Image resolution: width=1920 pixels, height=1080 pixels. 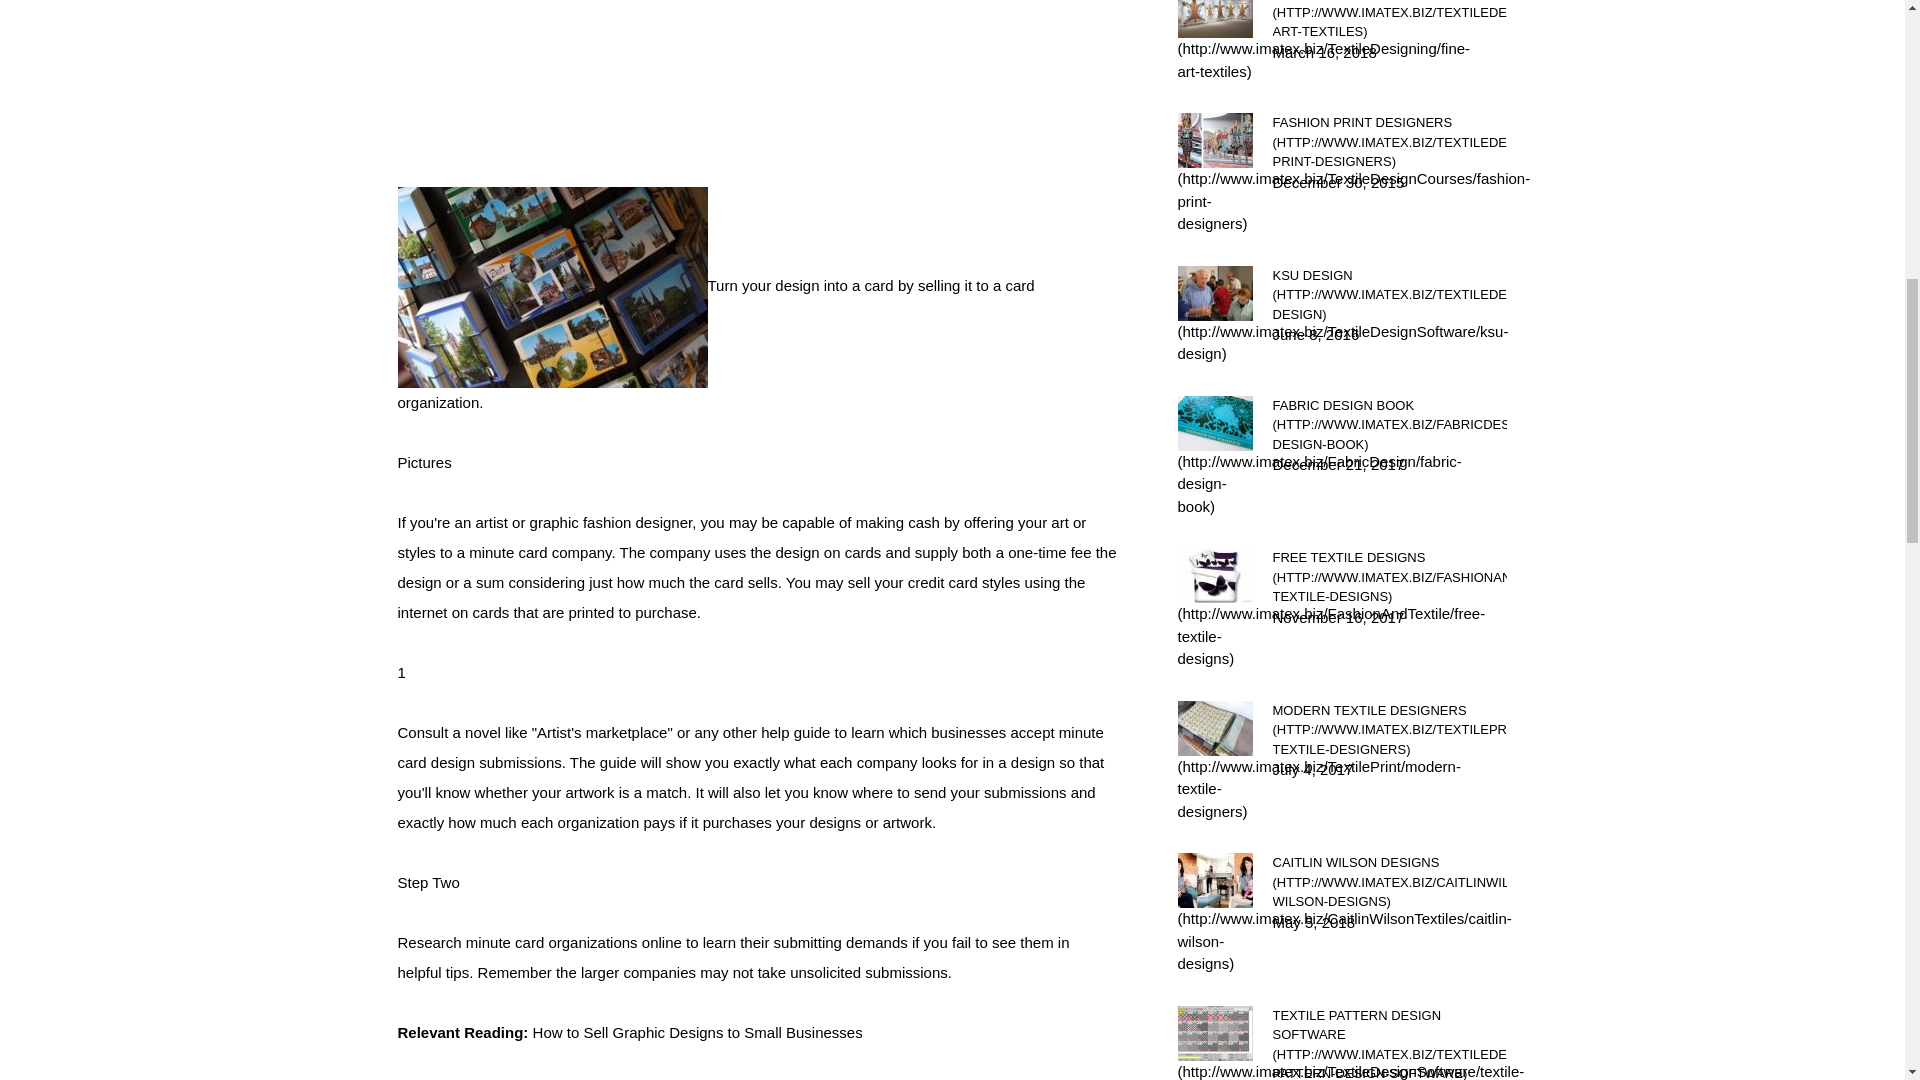 I want to click on KSU DESIGN, so click(x=1389, y=295).